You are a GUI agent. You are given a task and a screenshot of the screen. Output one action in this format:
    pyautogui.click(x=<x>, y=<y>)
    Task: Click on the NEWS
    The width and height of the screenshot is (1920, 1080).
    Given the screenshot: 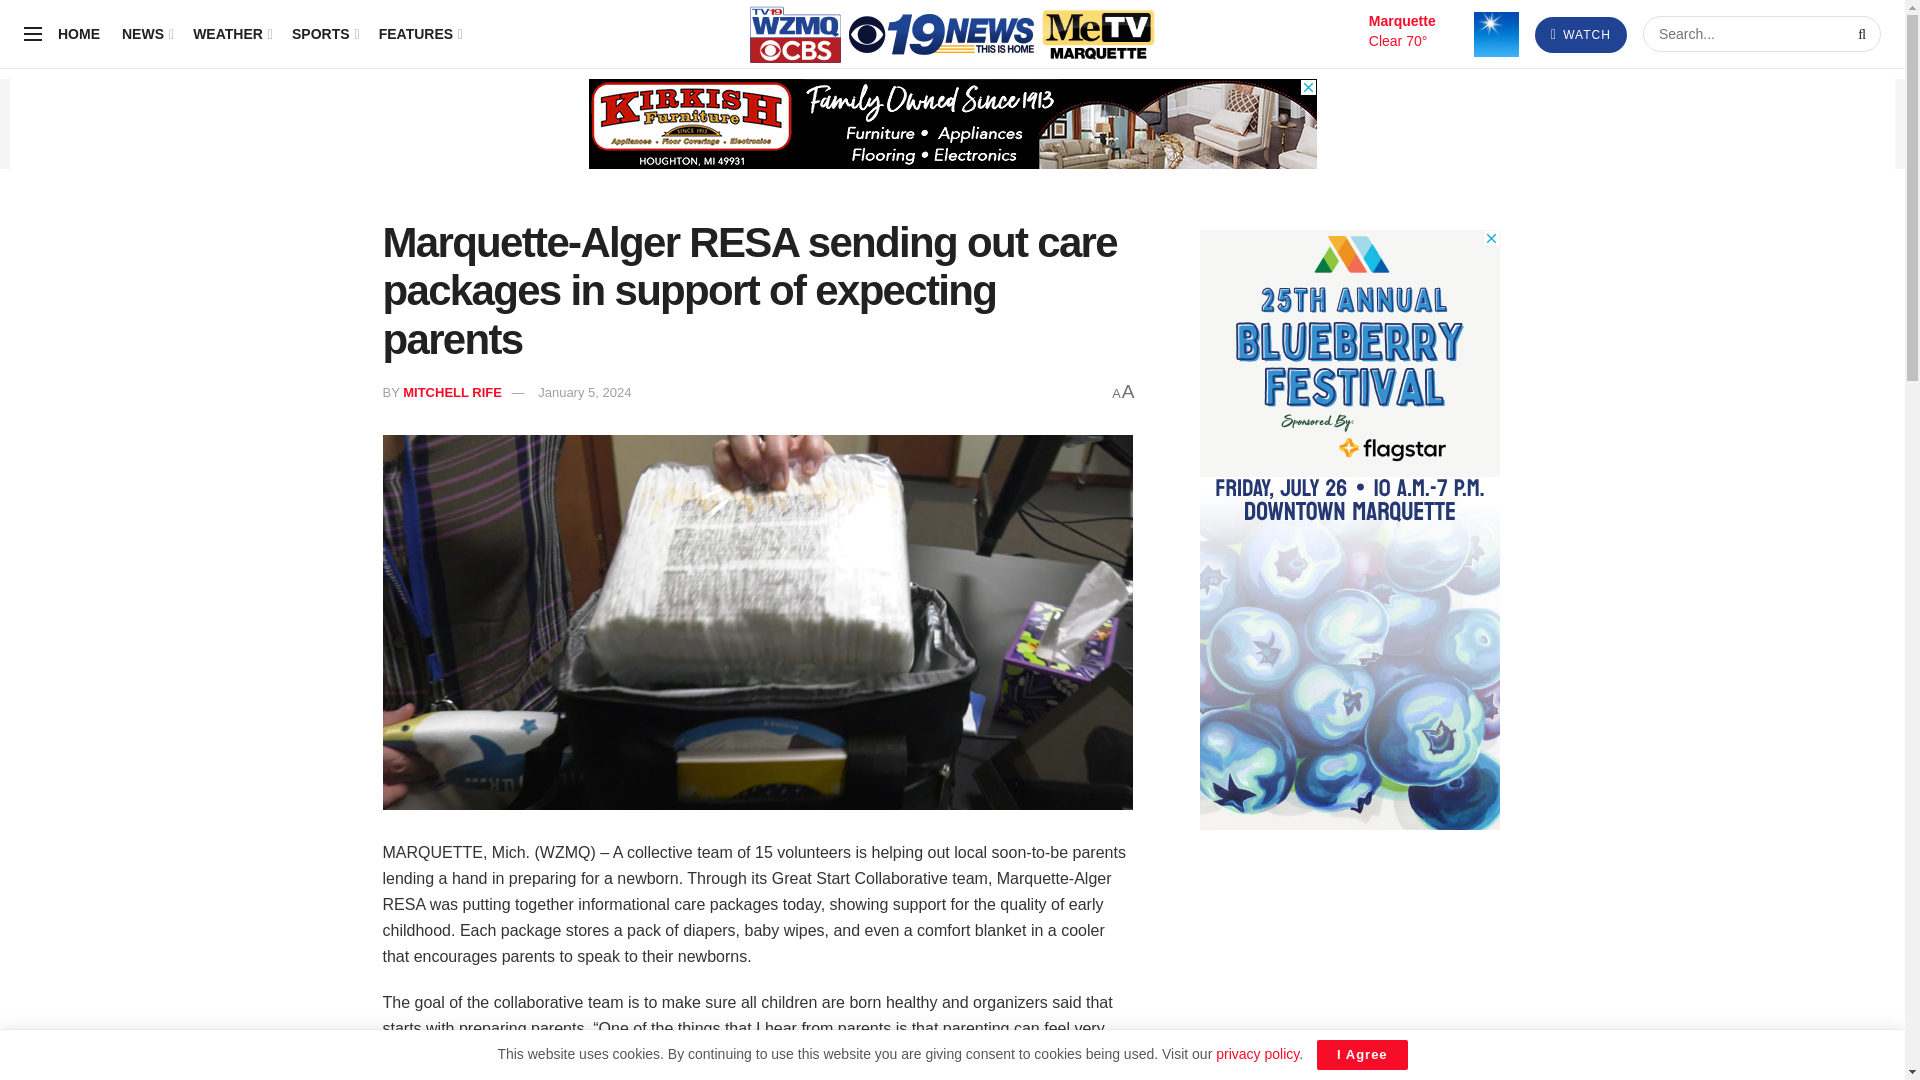 What is the action you would take?
    pyautogui.click(x=146, y=34)
    